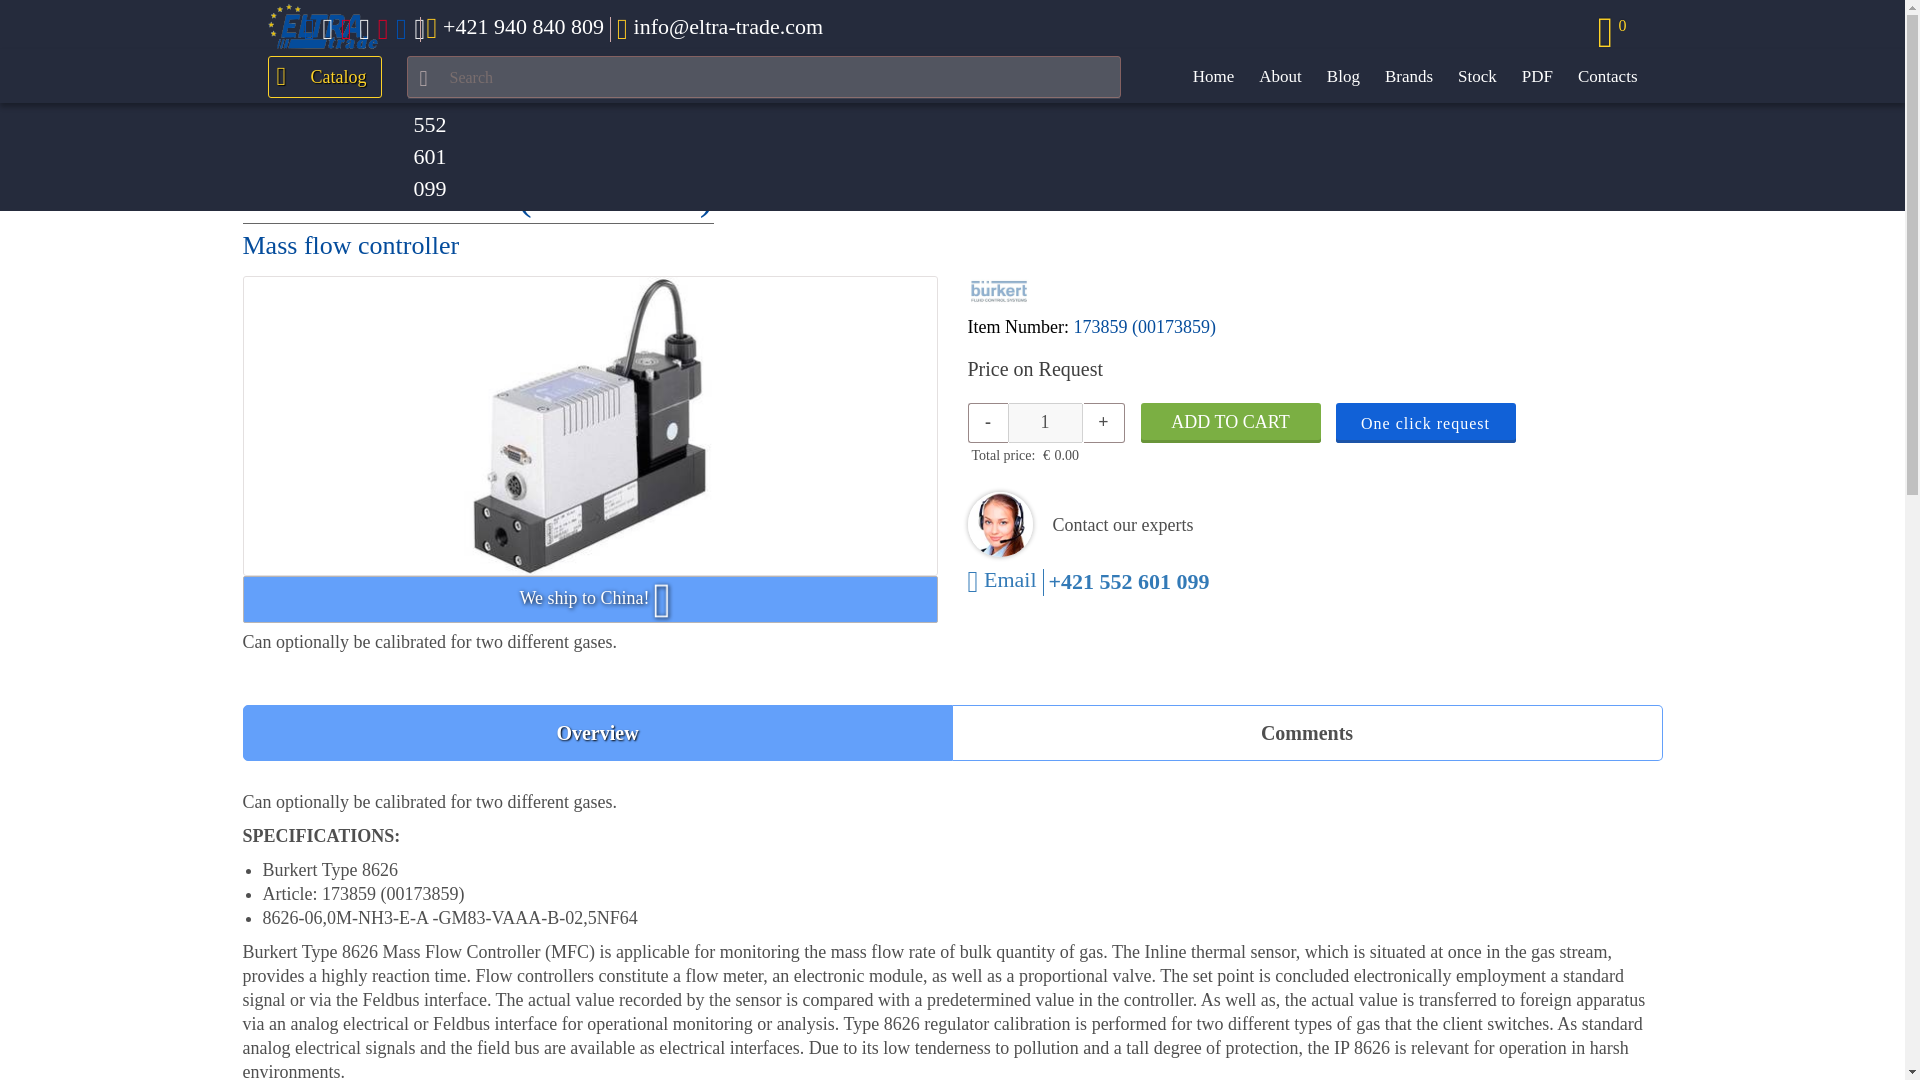 This screenshot has width=1920, height=1080. Describe the element at coordinates (1002, 584) in the screenshot. I see `Email` at that location.